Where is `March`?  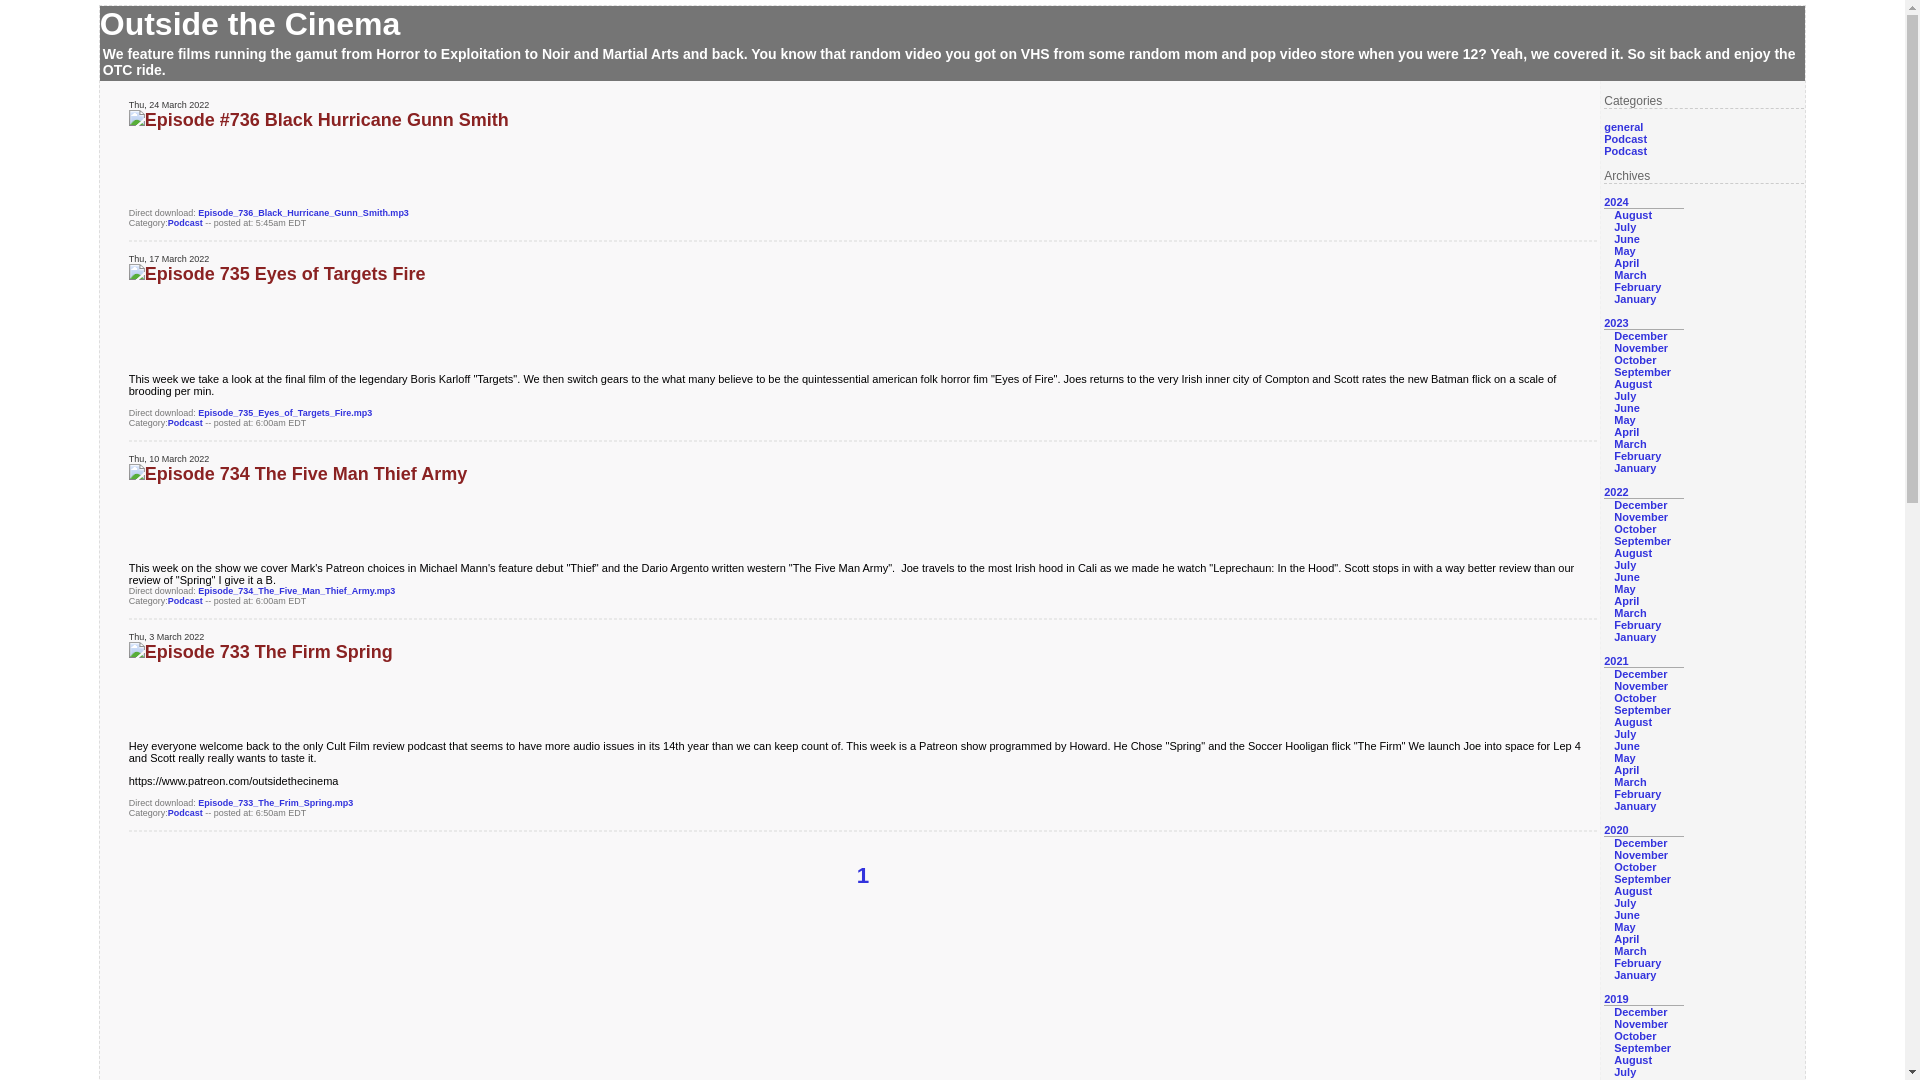 March is located at coordinates (1630, 612).